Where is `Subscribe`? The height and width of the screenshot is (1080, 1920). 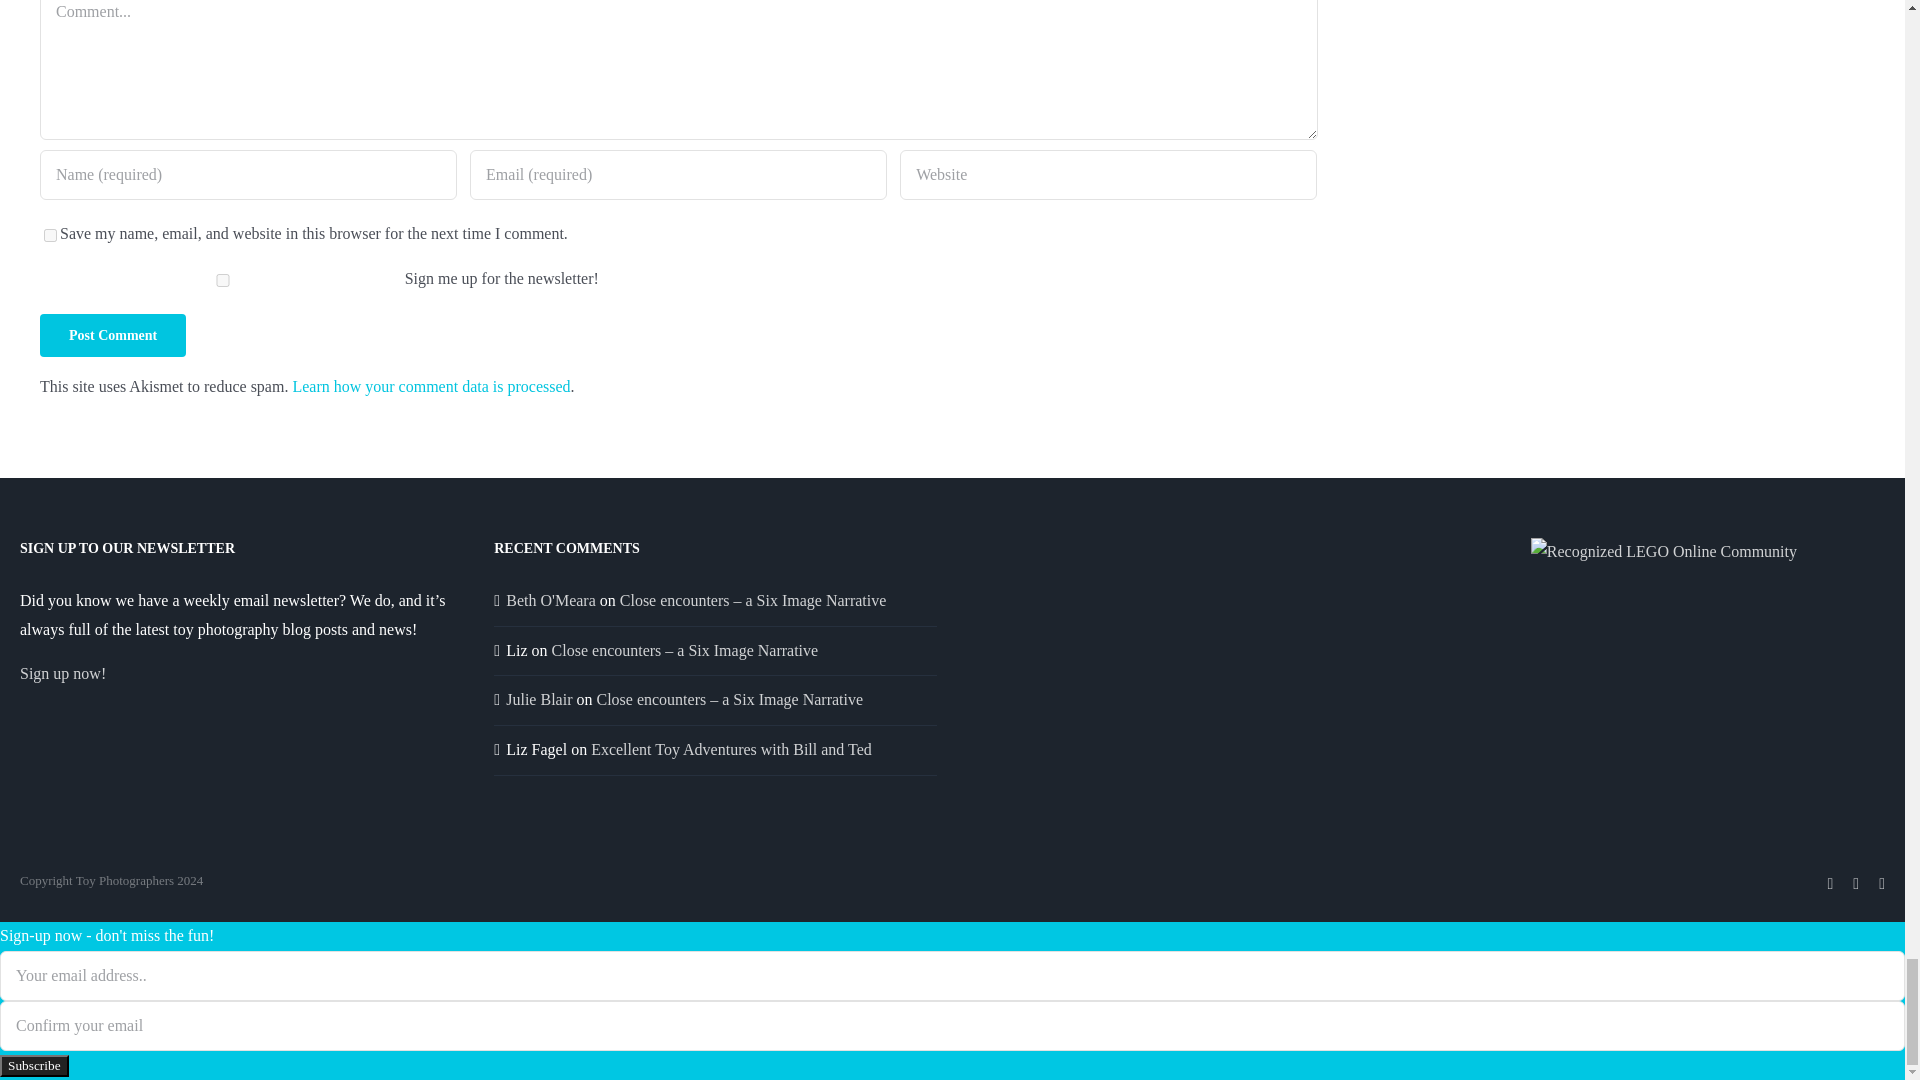 Subscribe is located at coordinates (34, 1066).